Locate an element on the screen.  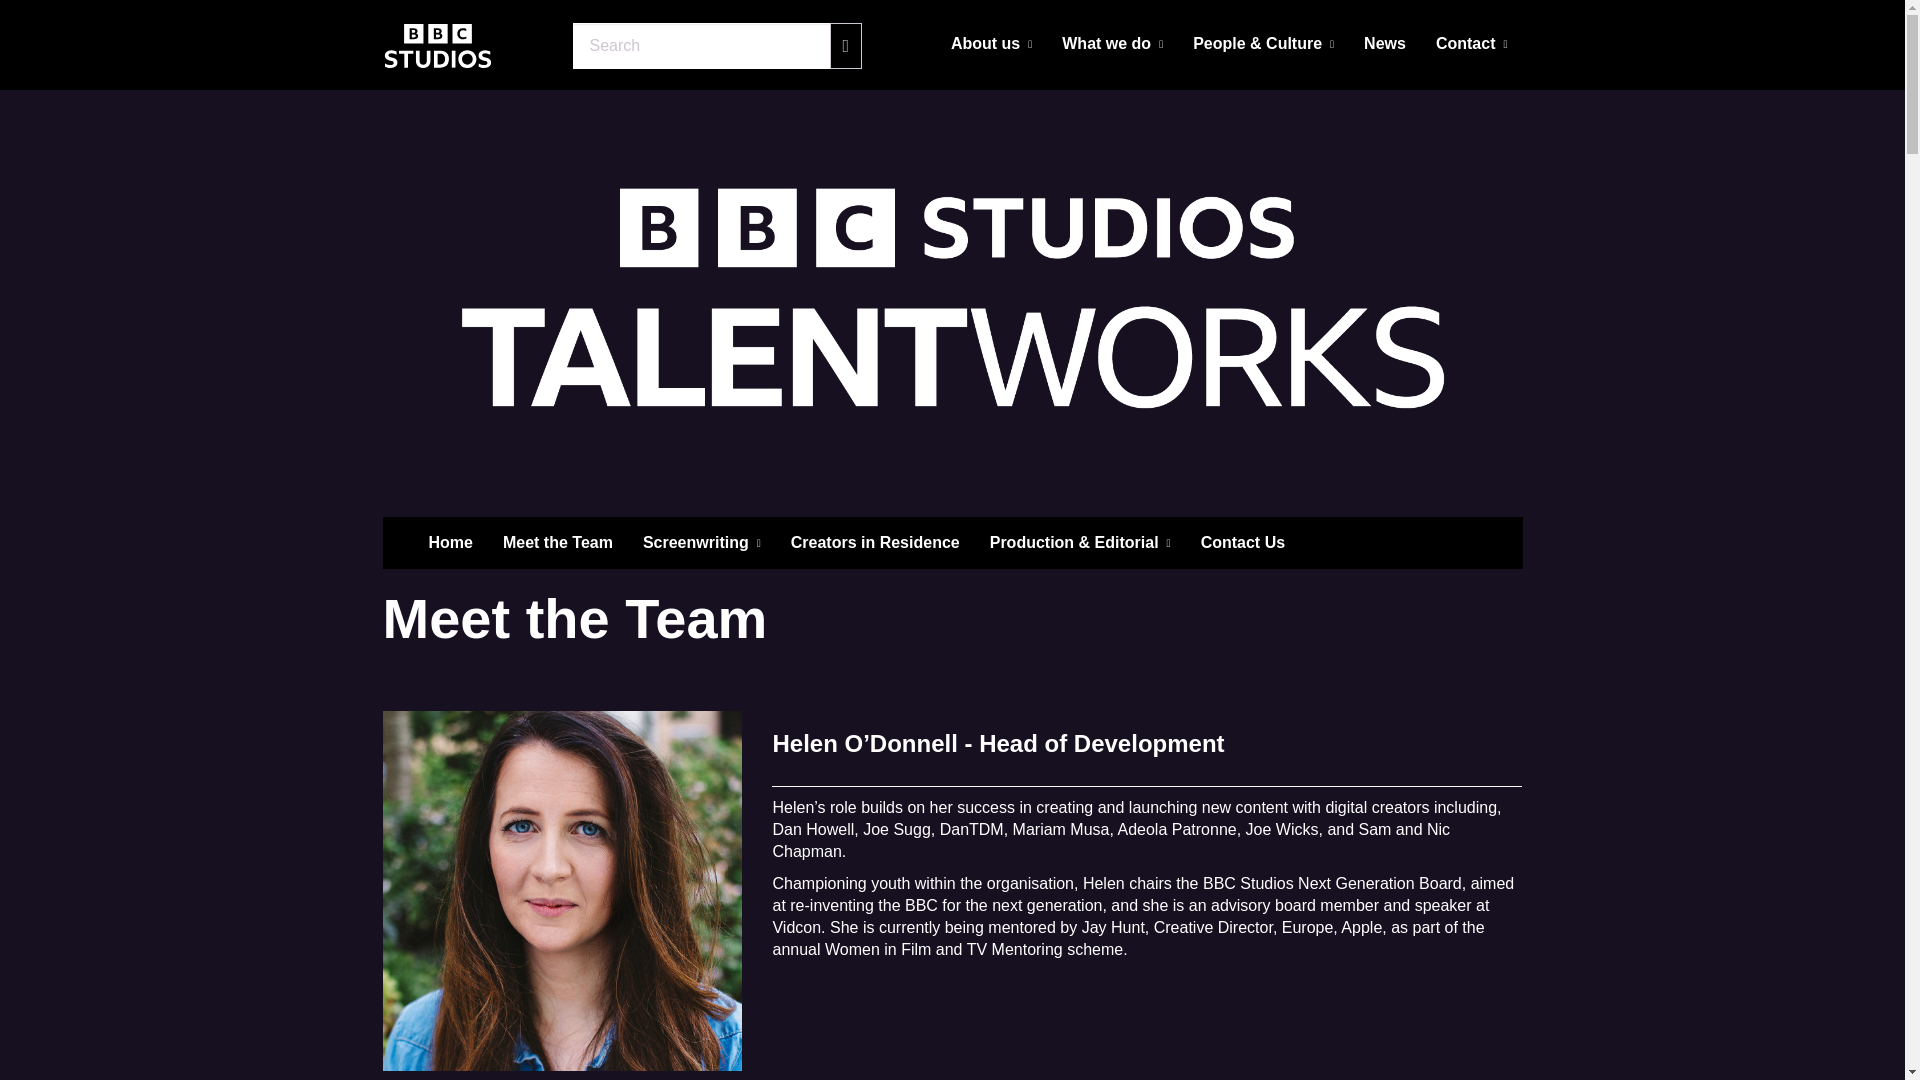
Home is located at coordinates (450, 543).